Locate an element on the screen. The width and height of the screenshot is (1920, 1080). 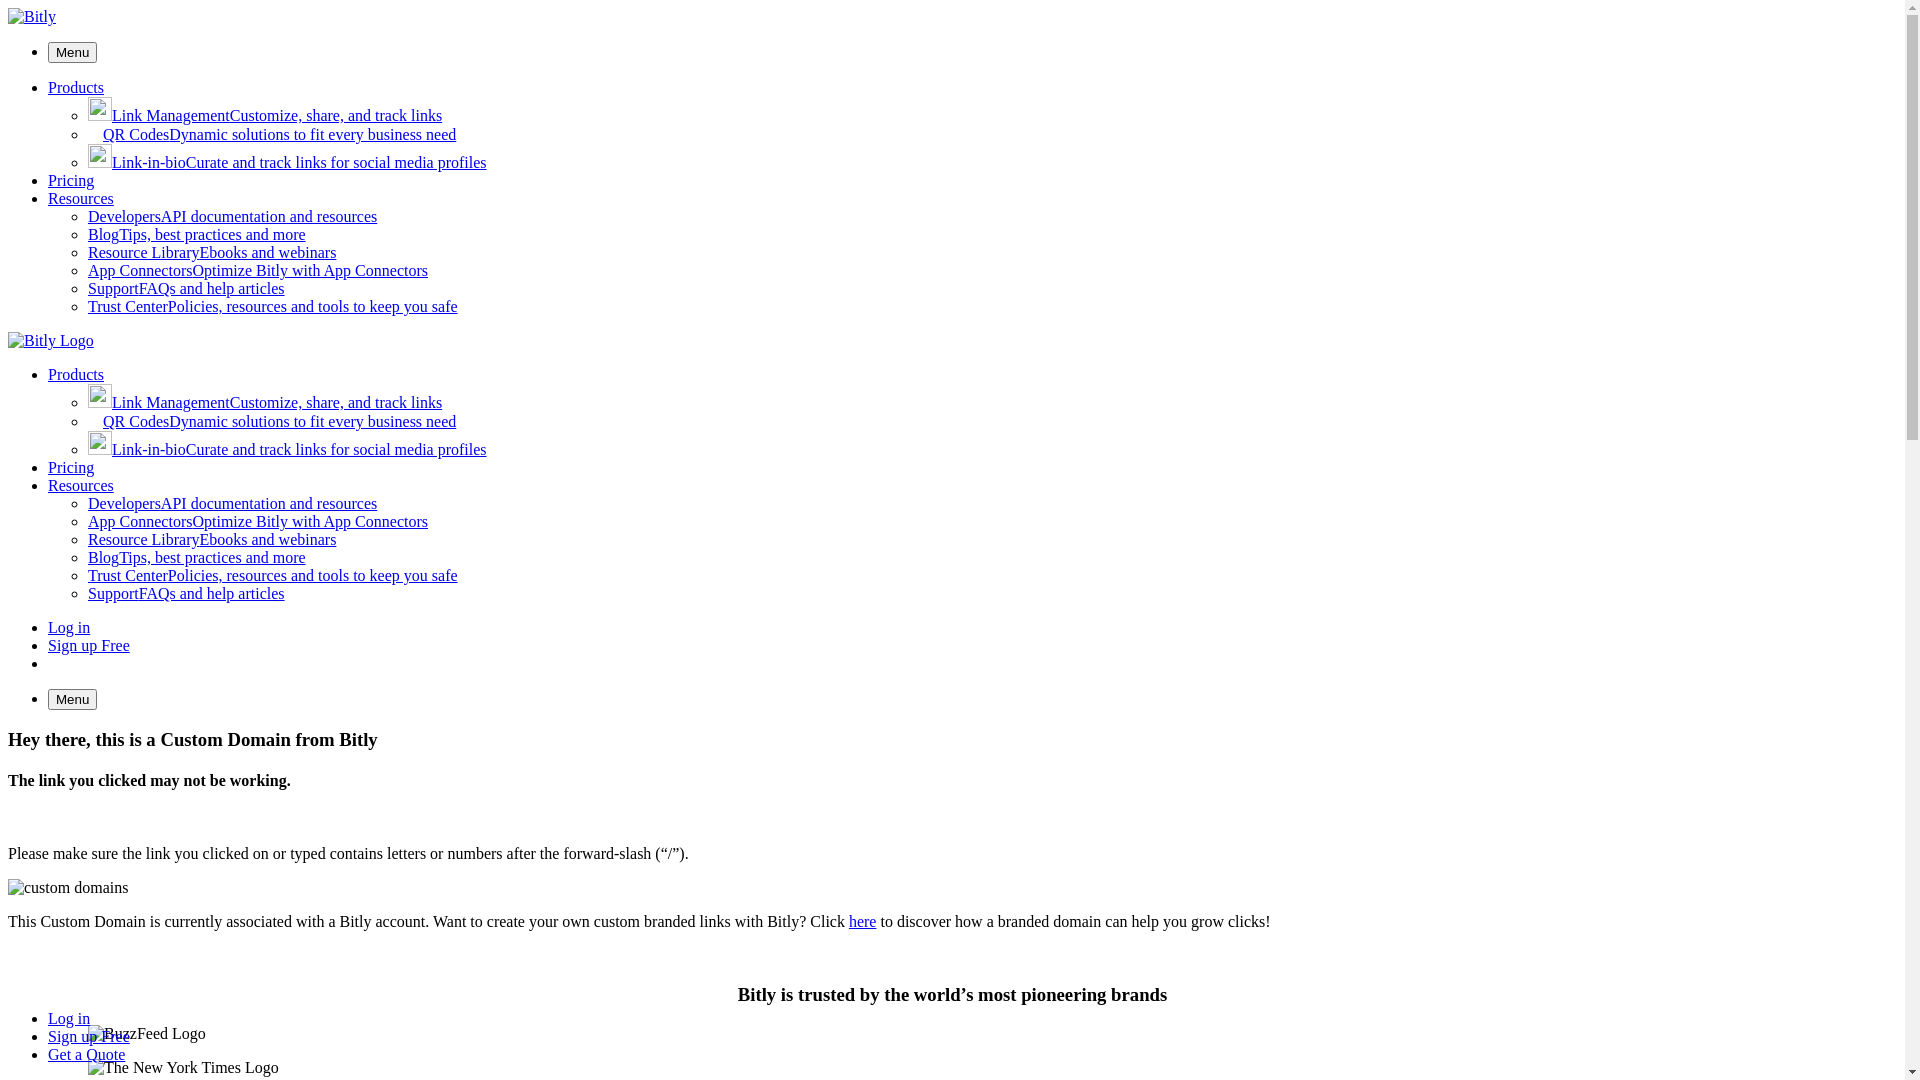
DevelopersAPI documentation and resources is located at coordinates (232, 504).